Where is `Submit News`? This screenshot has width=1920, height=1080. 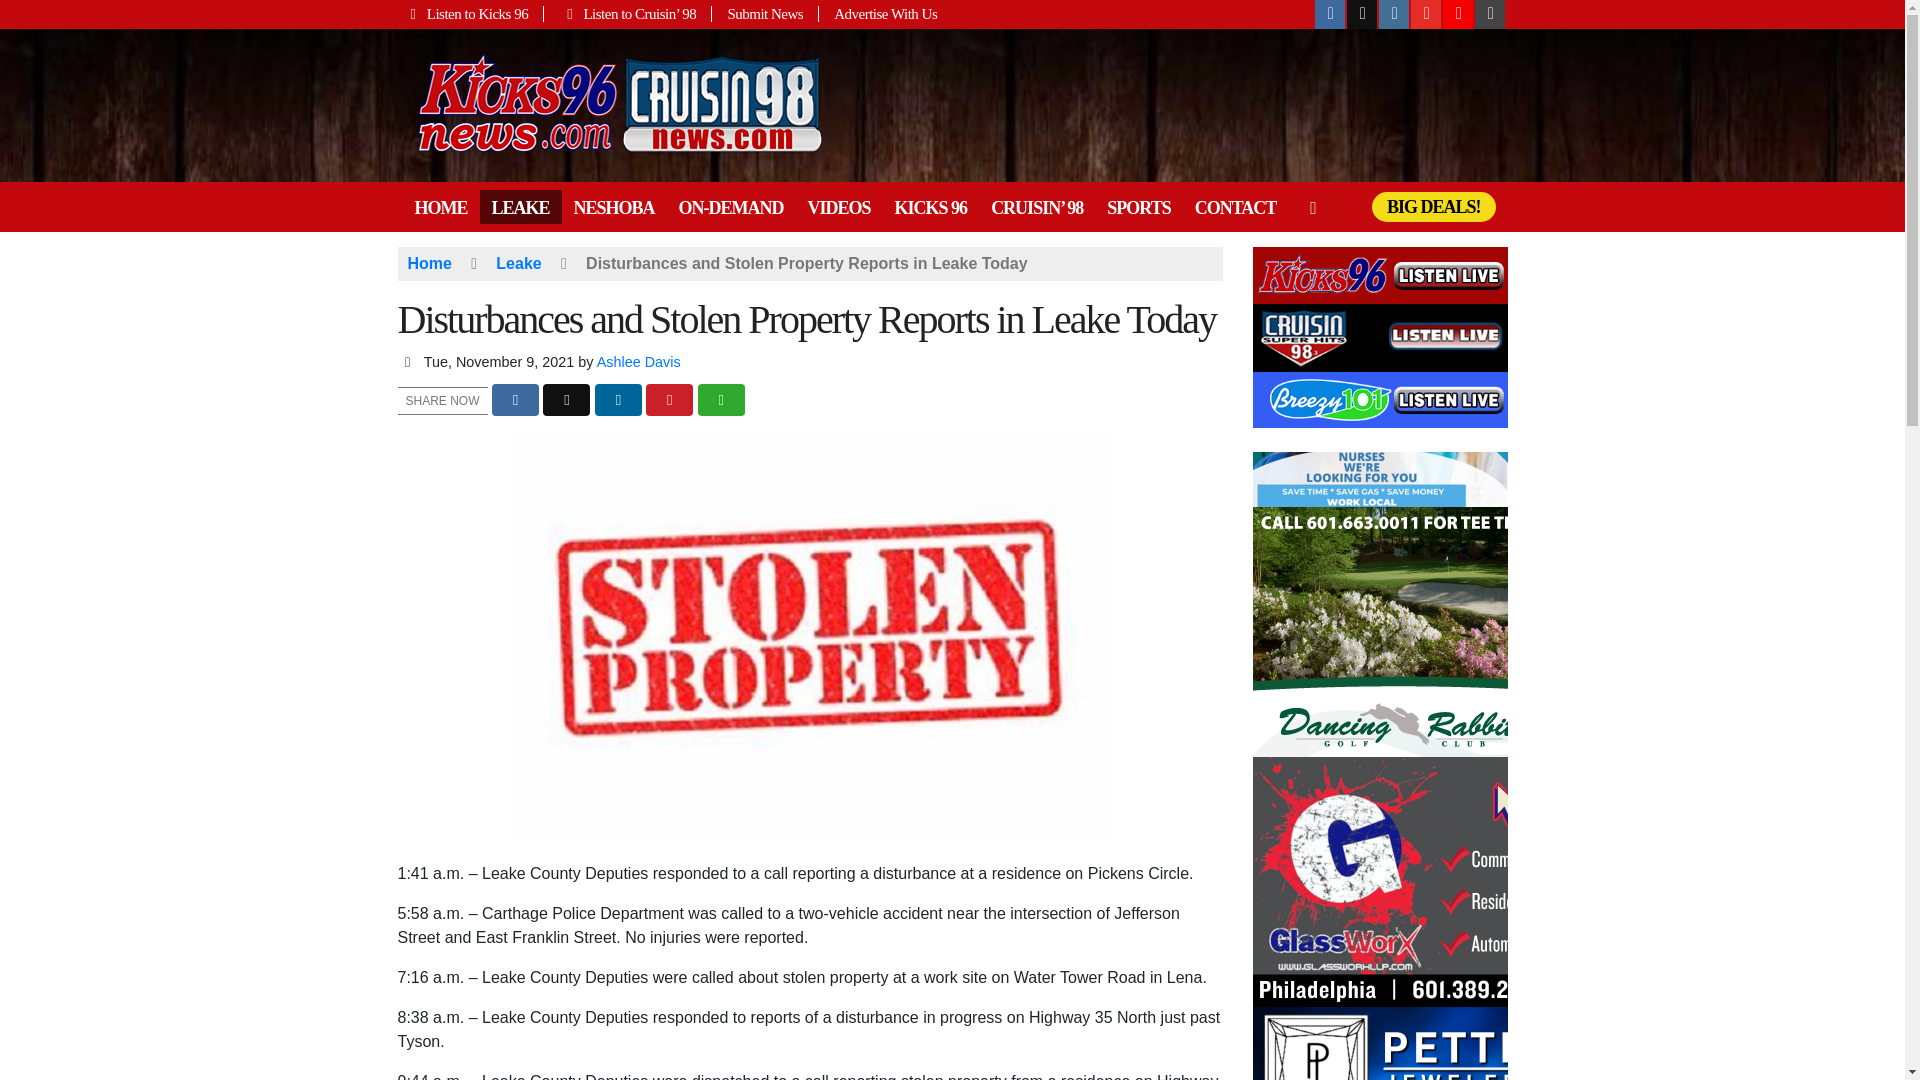
Submit News is located at coordinates (766, 14).